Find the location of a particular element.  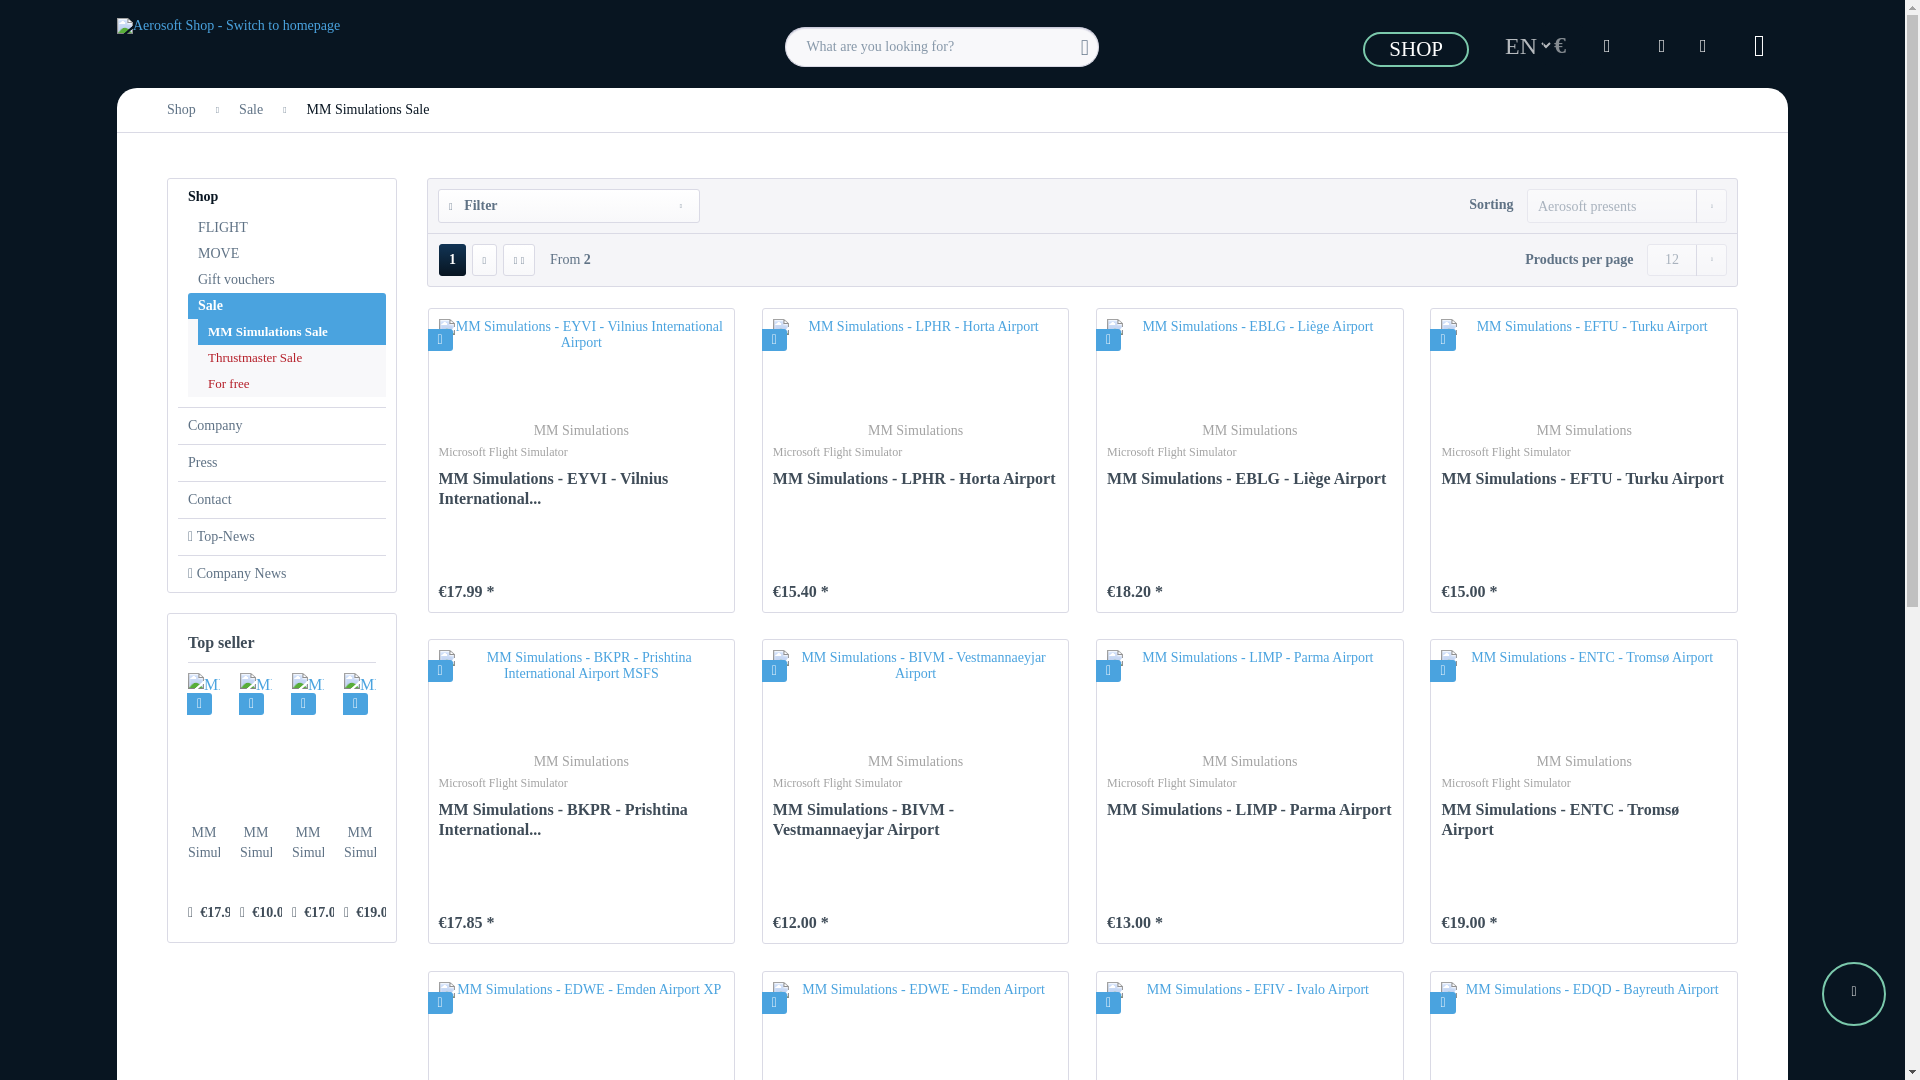

MM Simulations Sale is located at coordinates (367, 109).